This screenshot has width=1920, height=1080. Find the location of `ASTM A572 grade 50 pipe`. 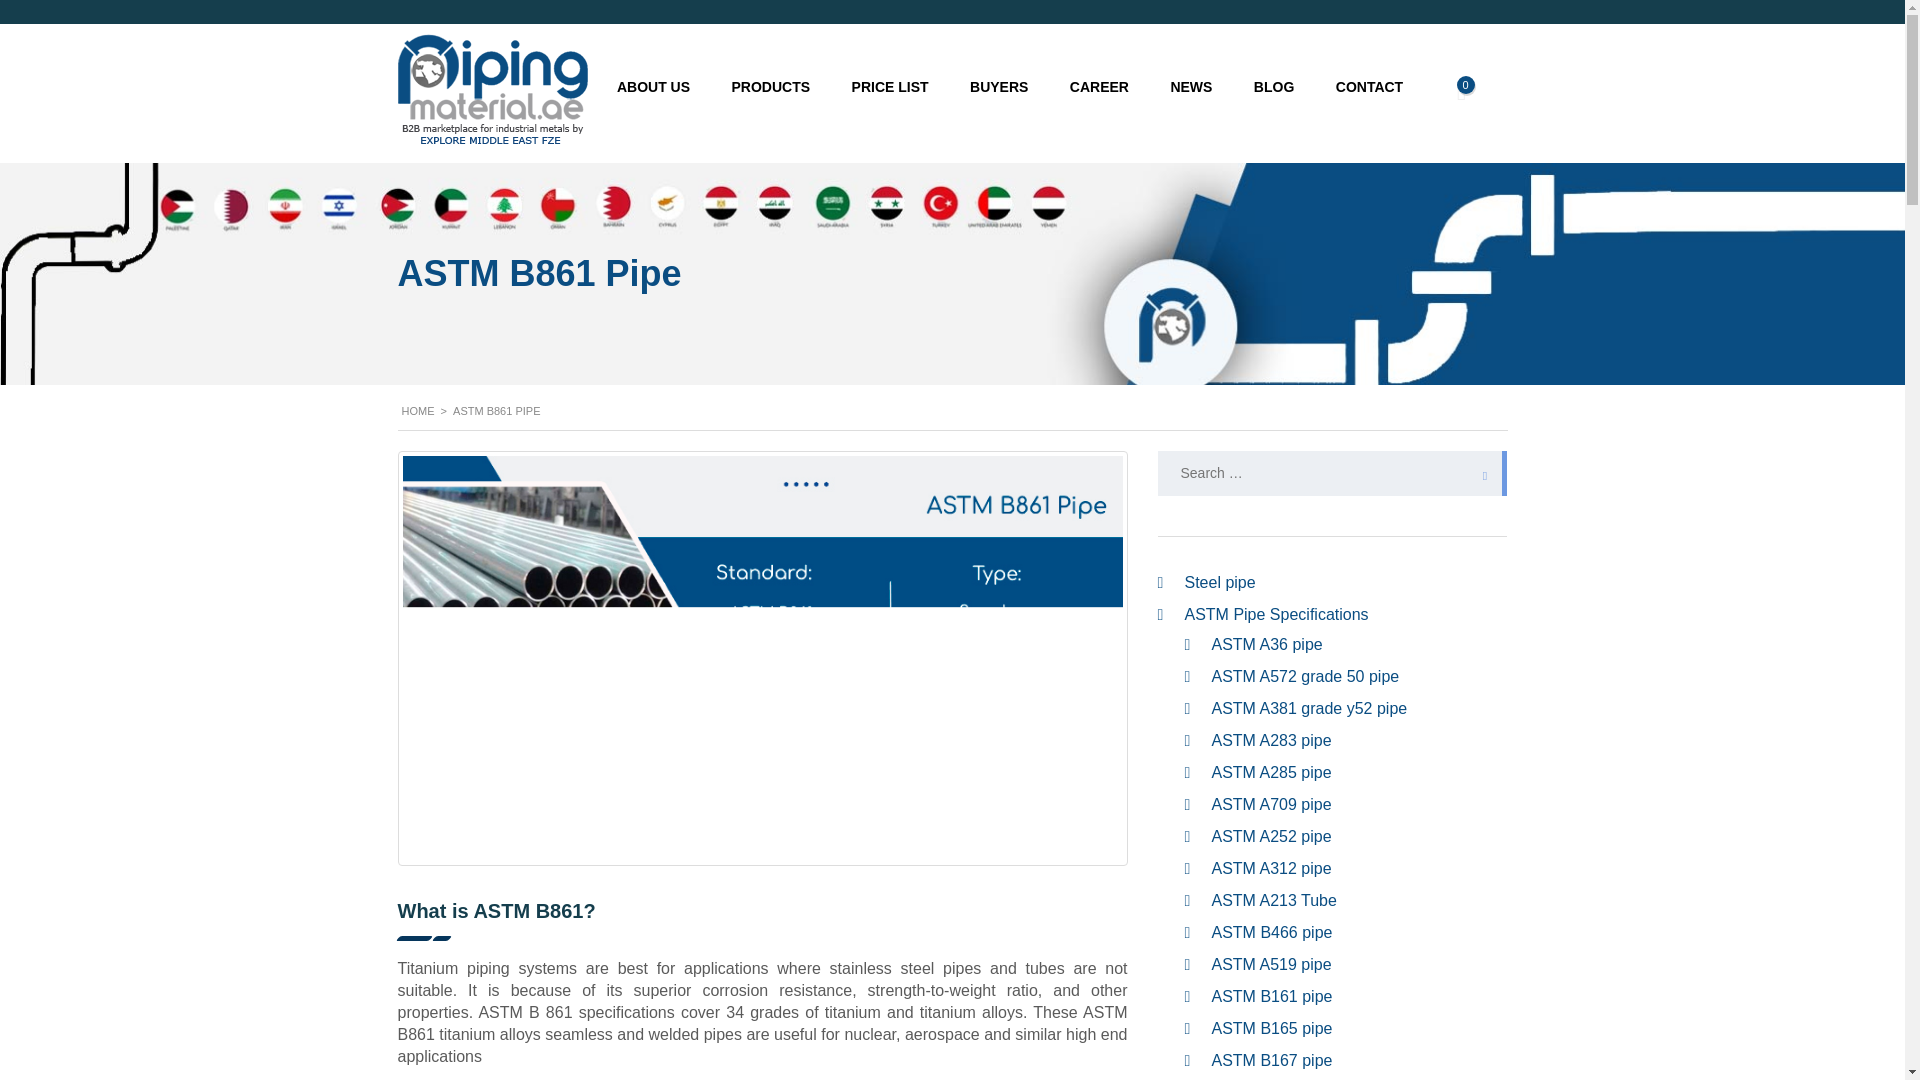

ASTM A572 grade 50 pipe is located at coordinates (1305, 676).